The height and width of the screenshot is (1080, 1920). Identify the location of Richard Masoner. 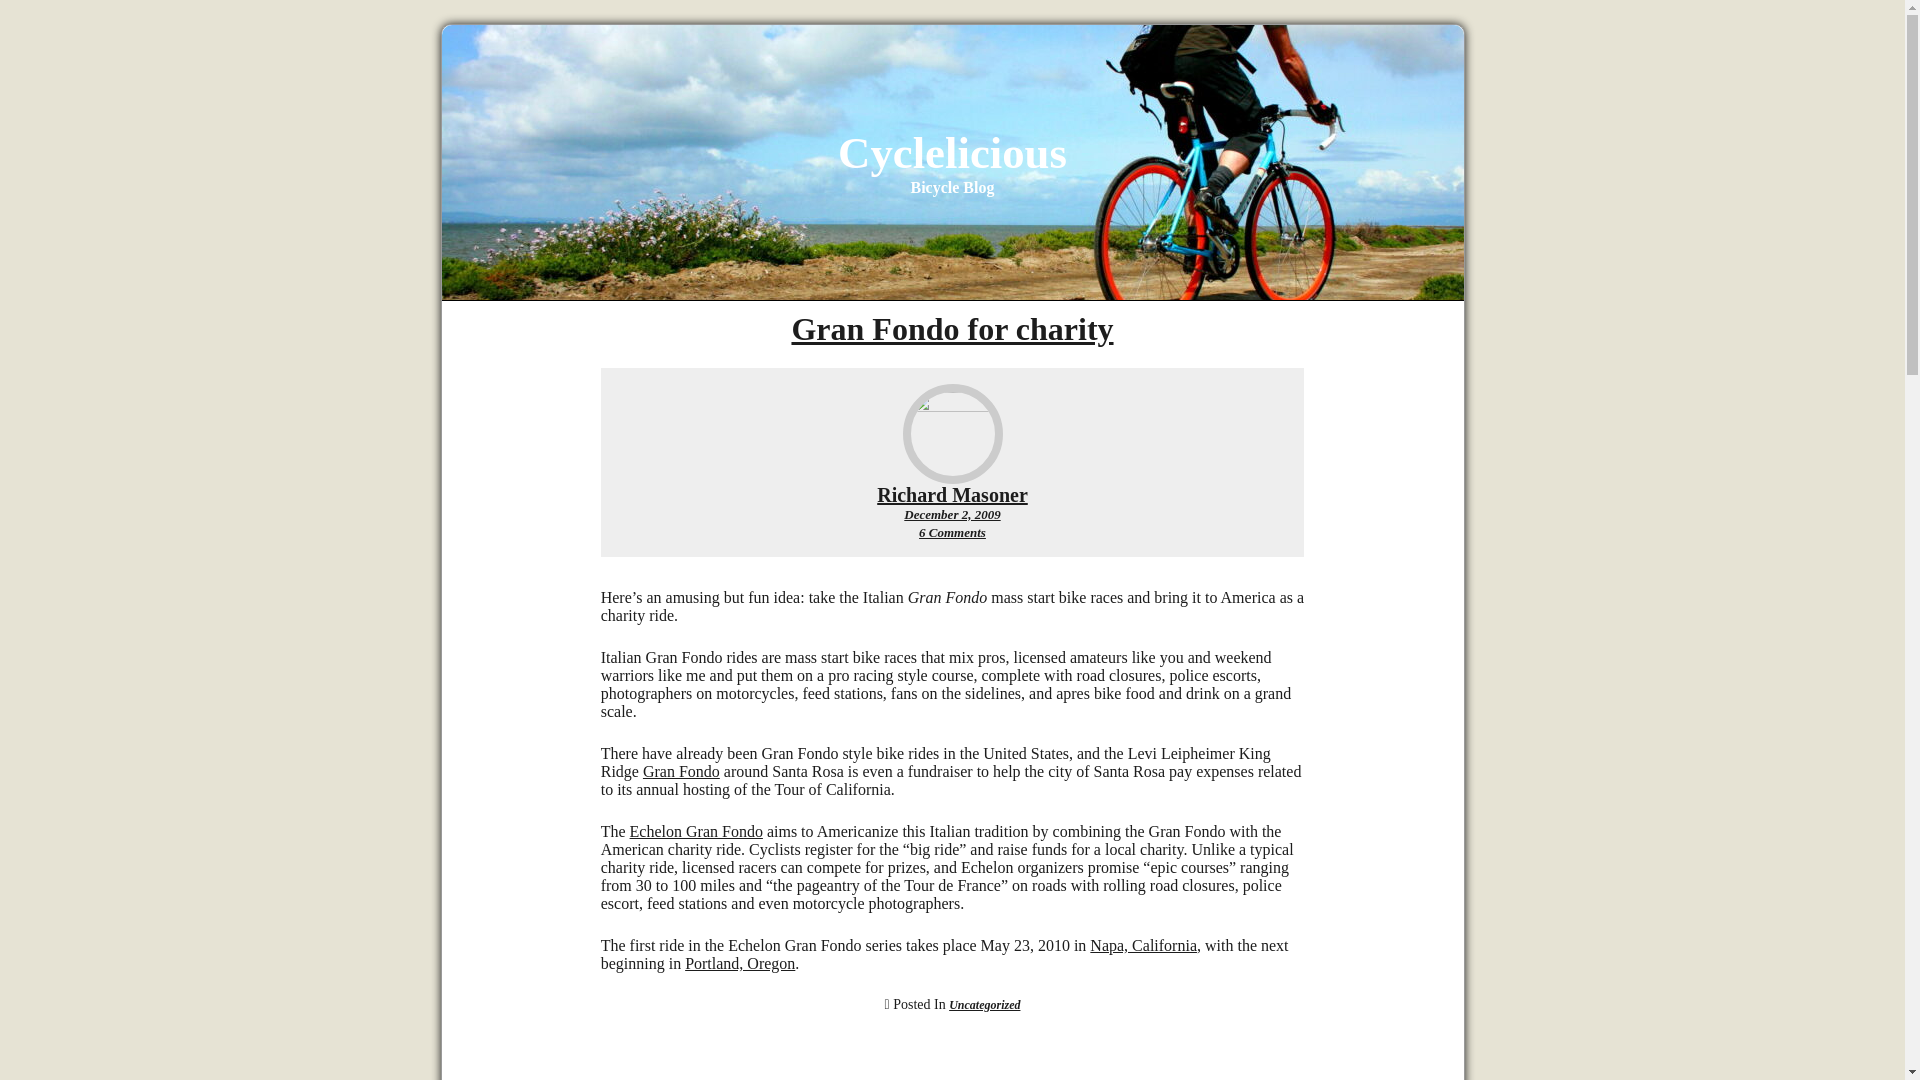
(984, 1004).